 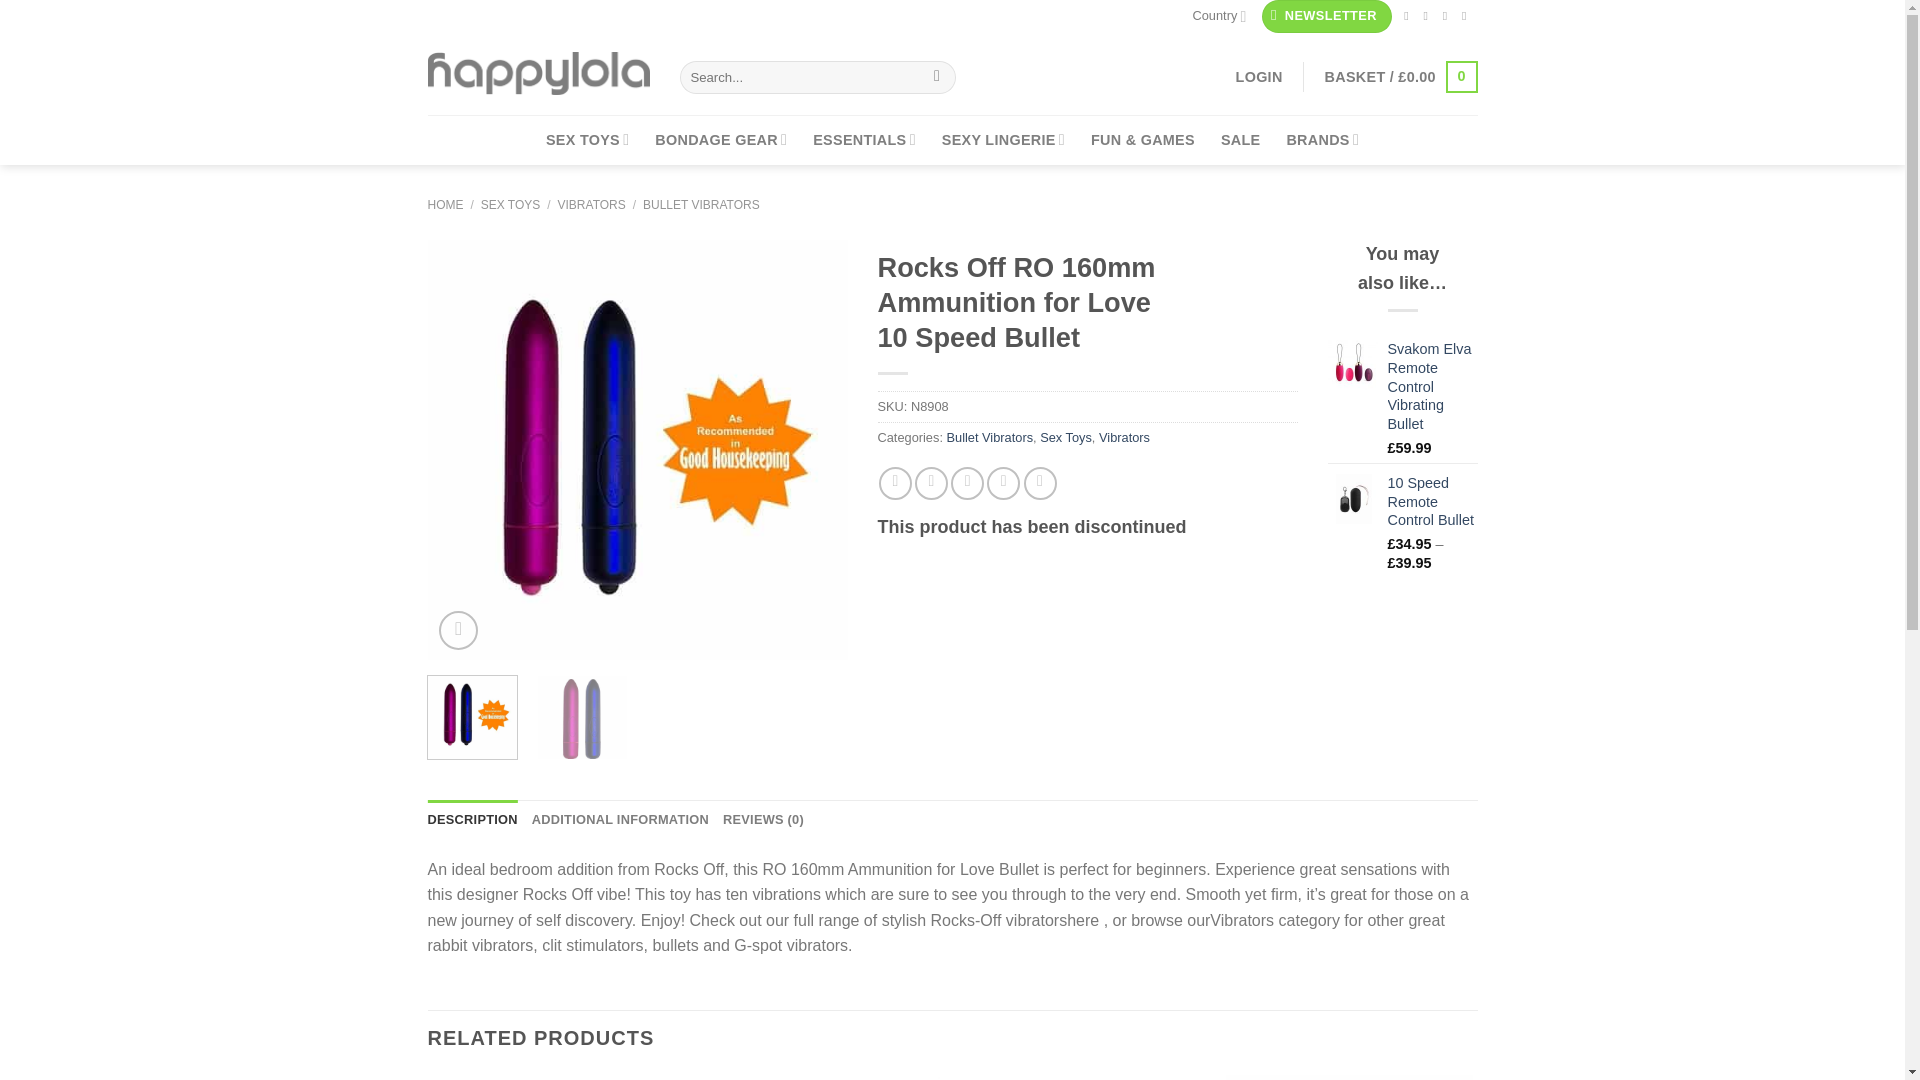 What do you see at coordinates (1259, 76) in the screenshot?
I see `LOGIN` at bounding box center [1259, 76].